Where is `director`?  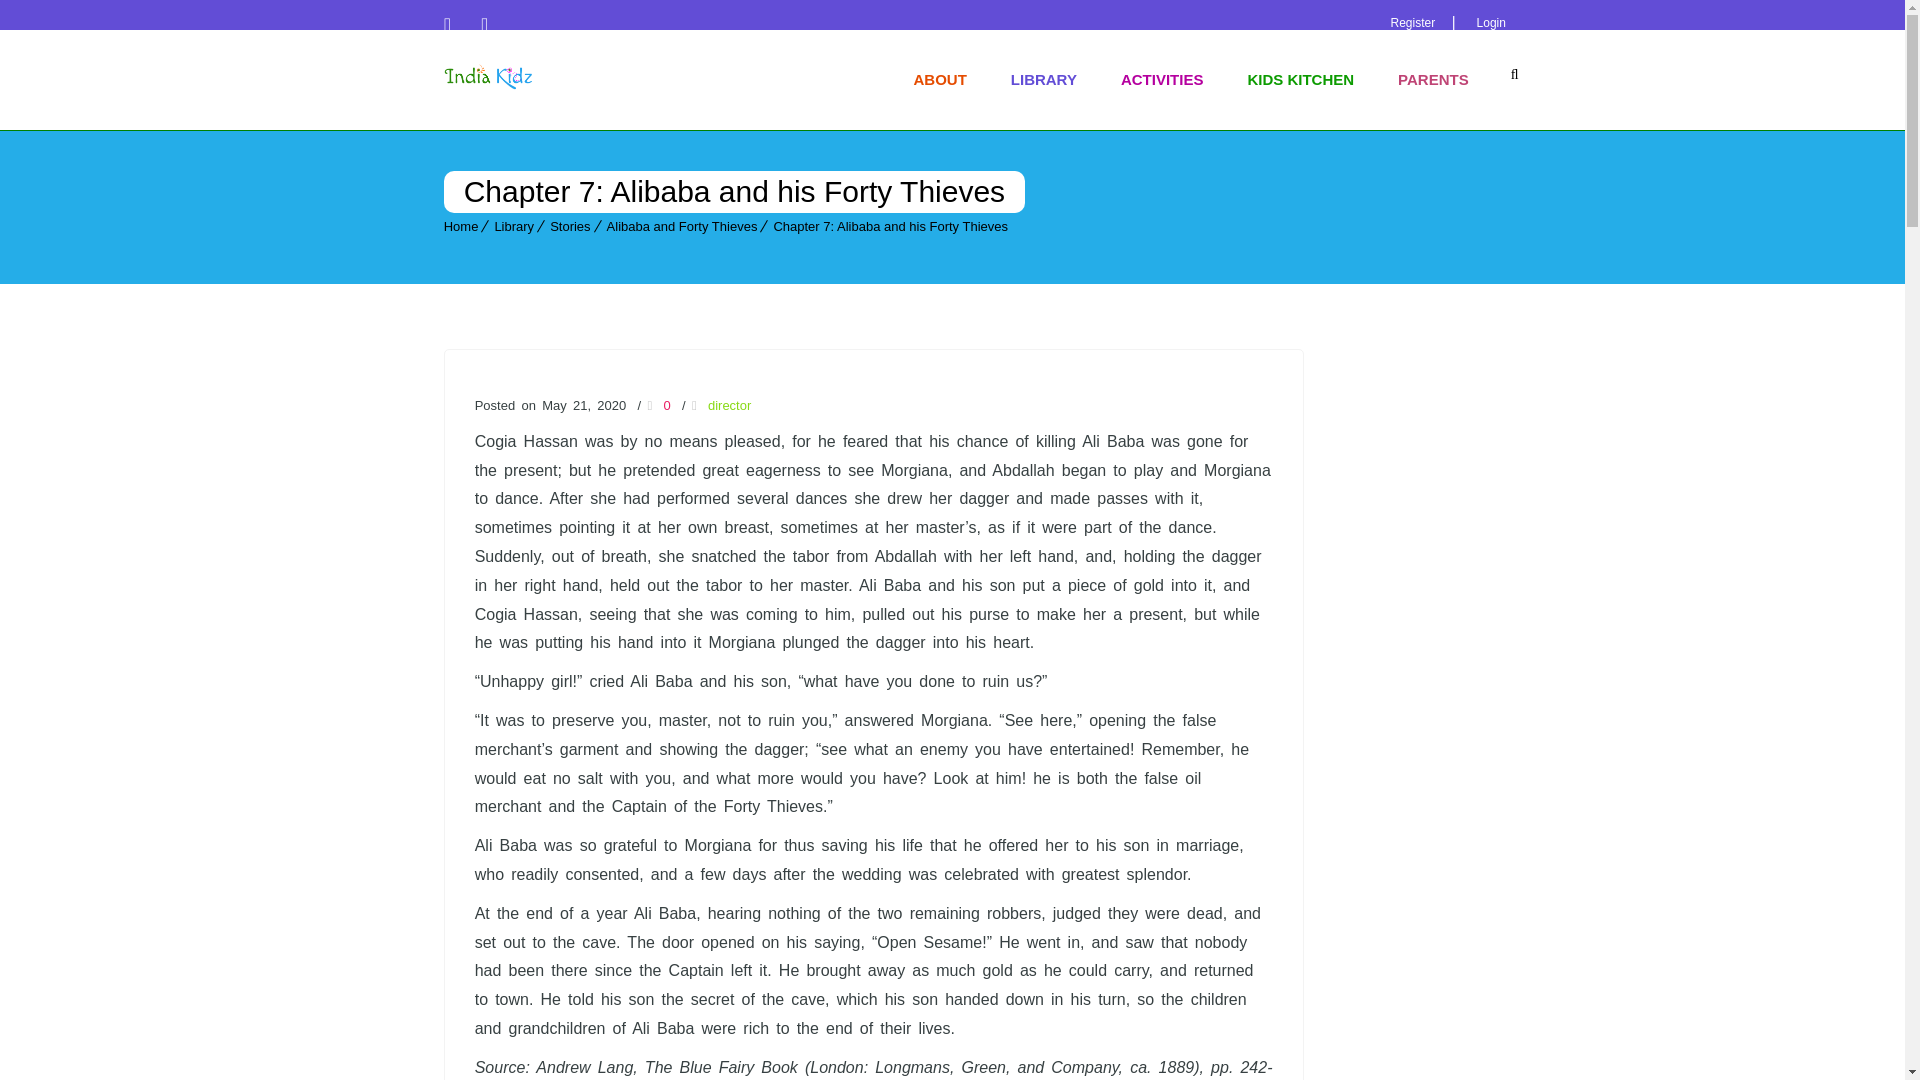 director is located at coordinates (729, 405).